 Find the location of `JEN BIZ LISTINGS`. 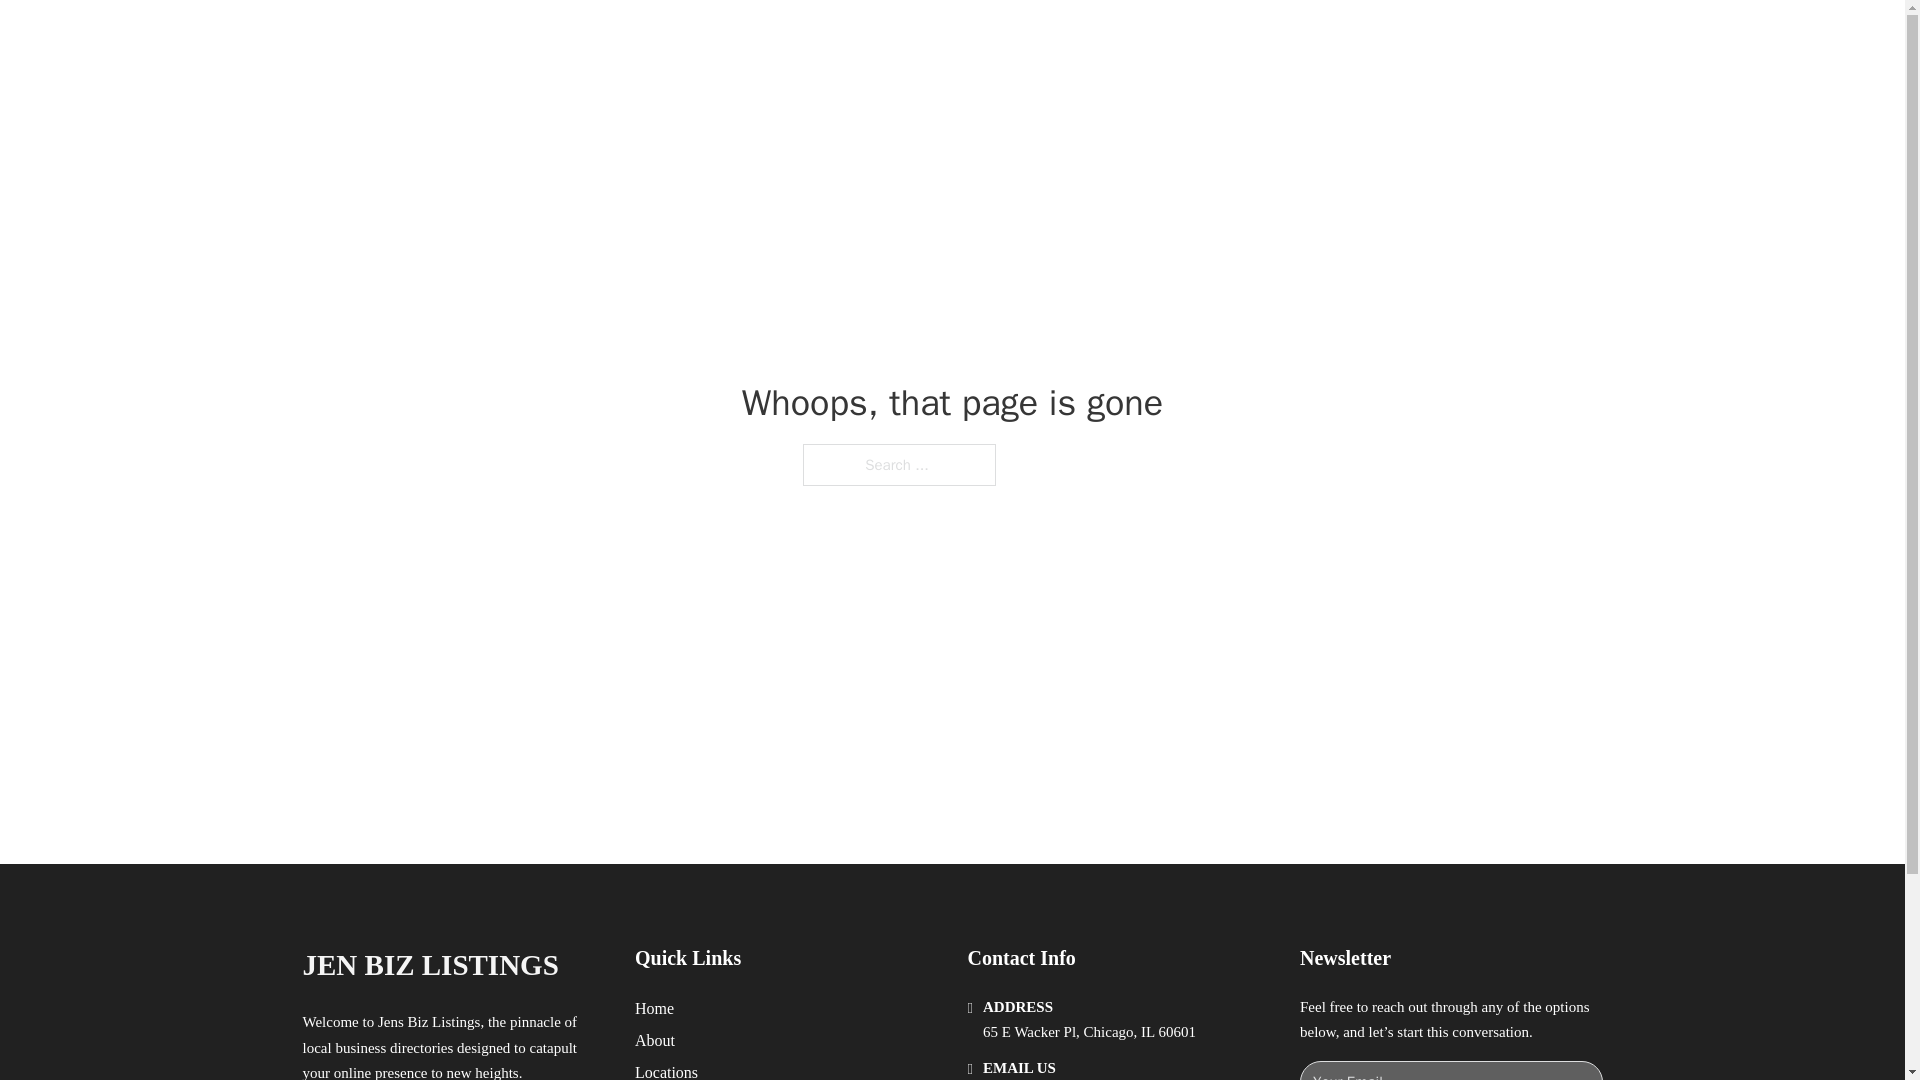

JEN BIZ LISTINGS is located at coordinates (430, 965).